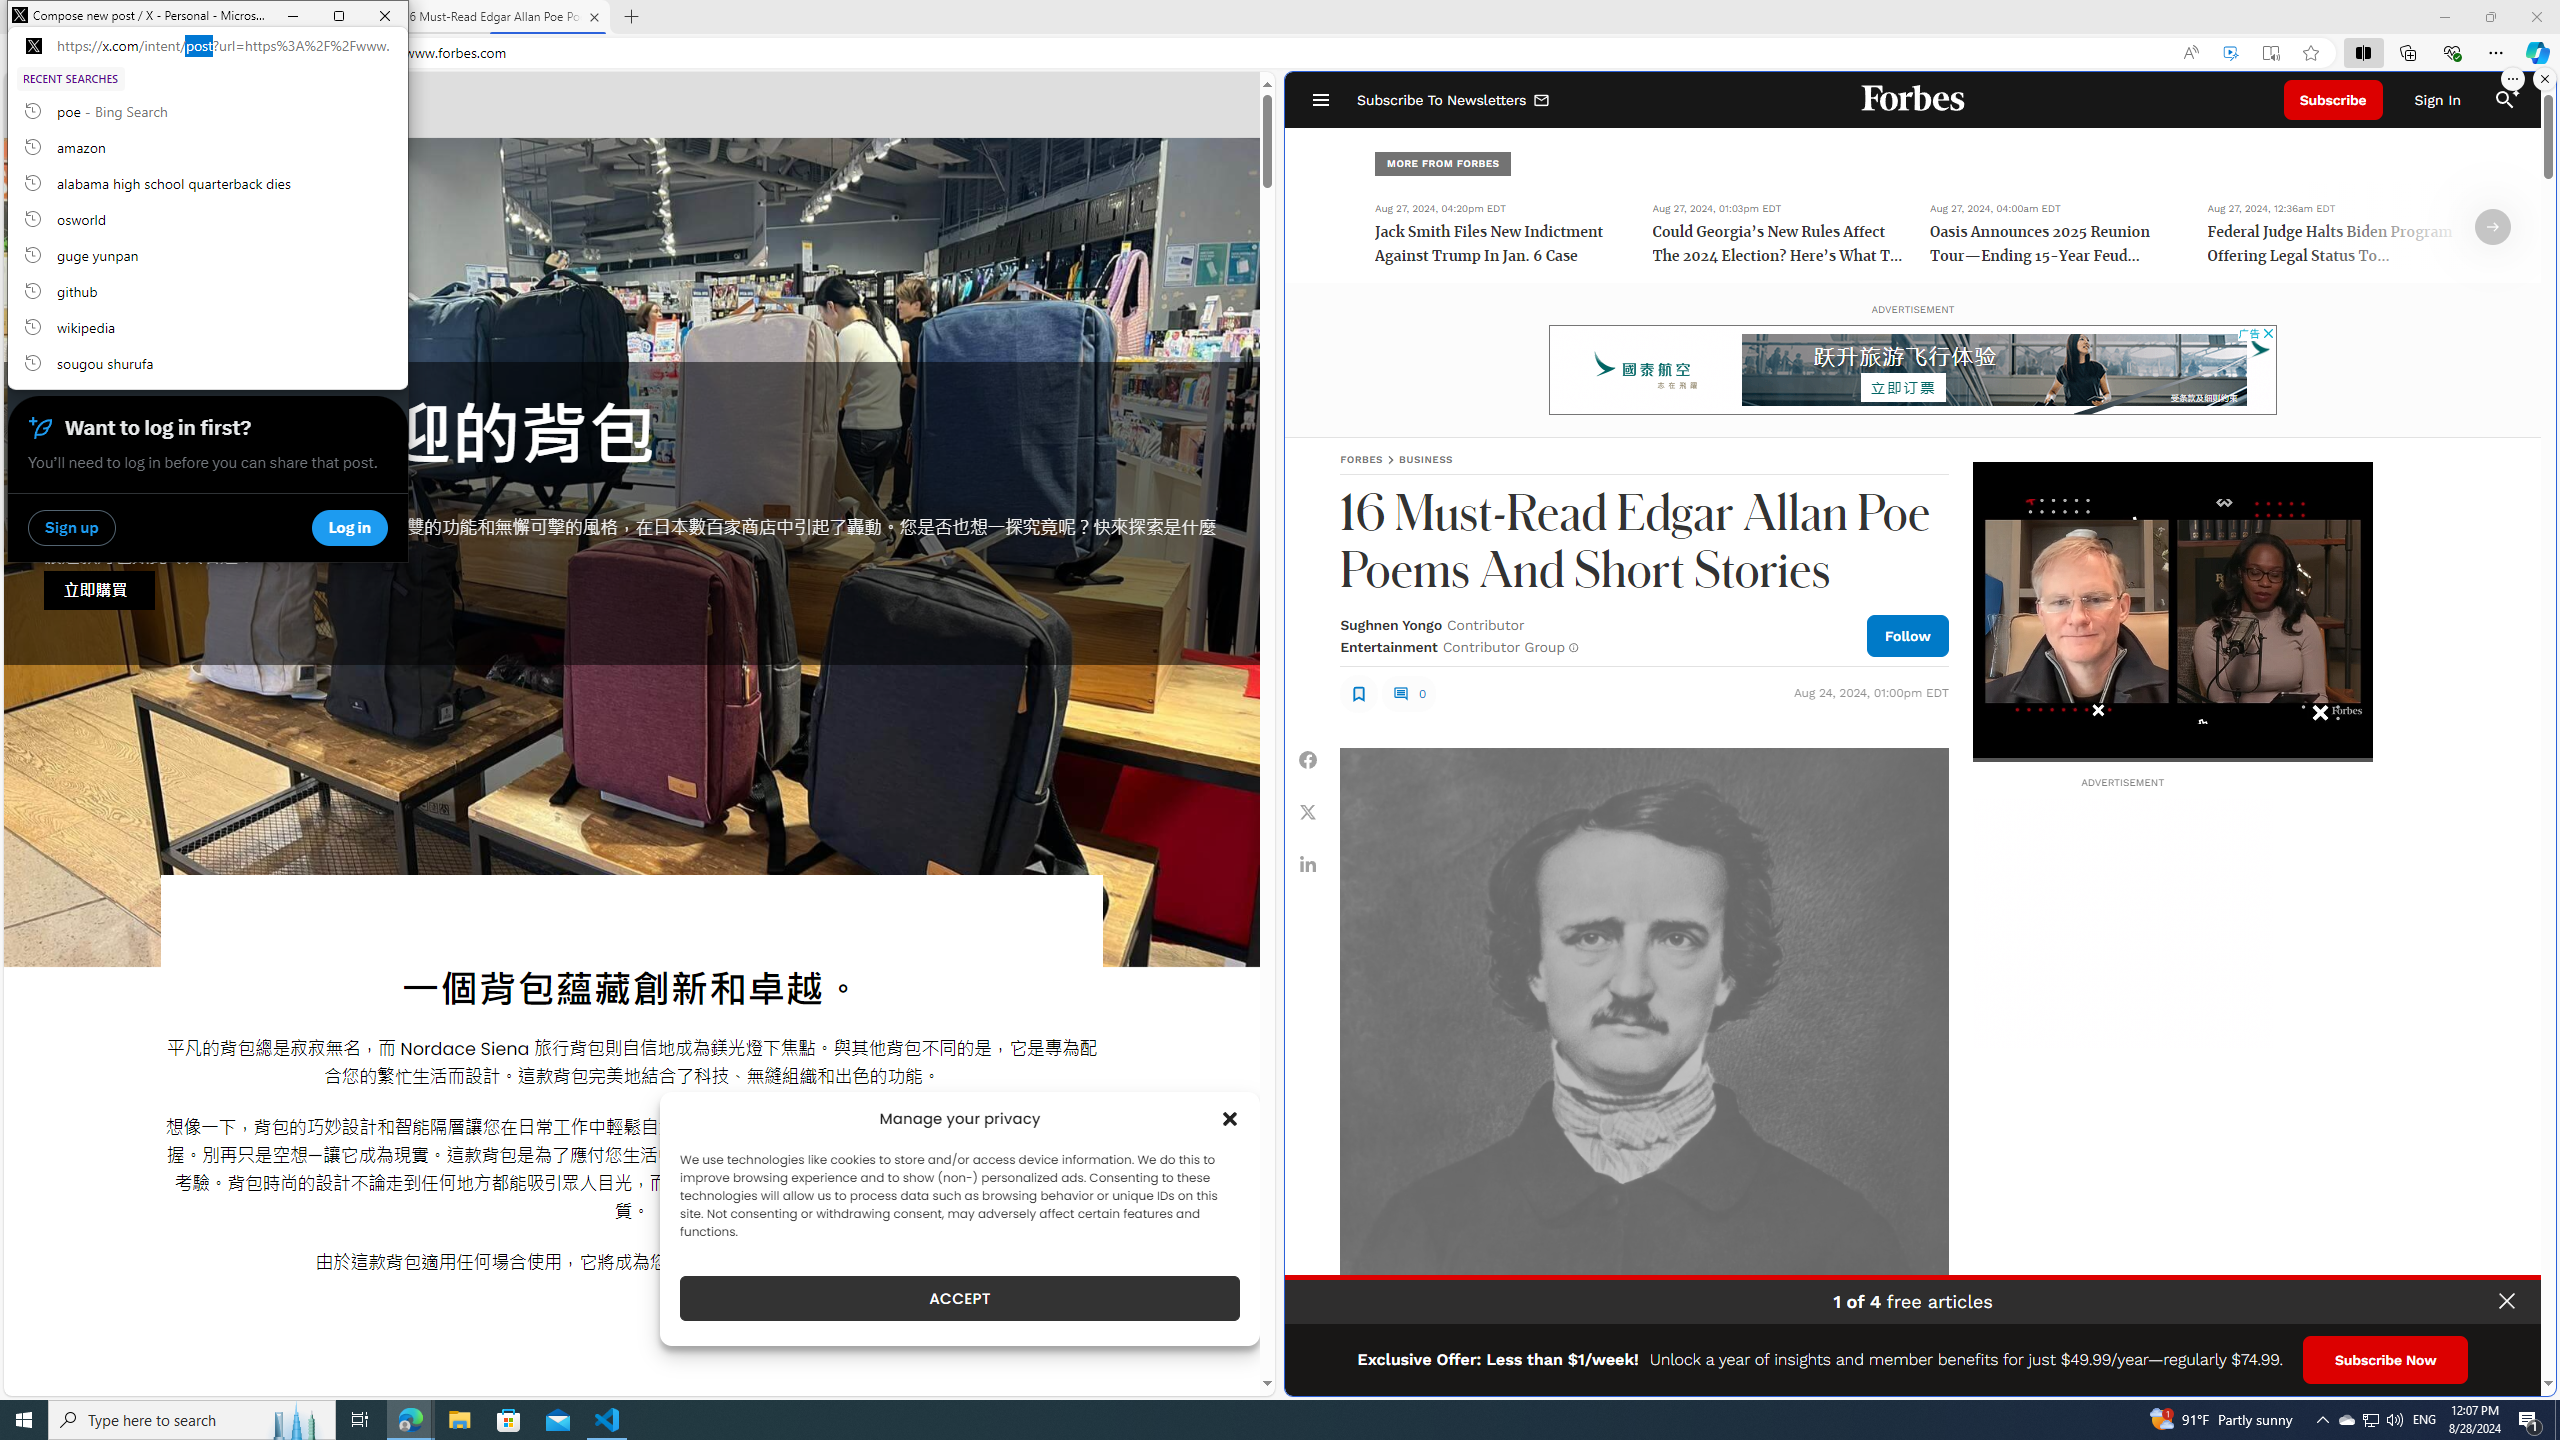  Describe the element at coordinates (2522, 1373) in the screenshot. I see `Forbes Logo` at that location.